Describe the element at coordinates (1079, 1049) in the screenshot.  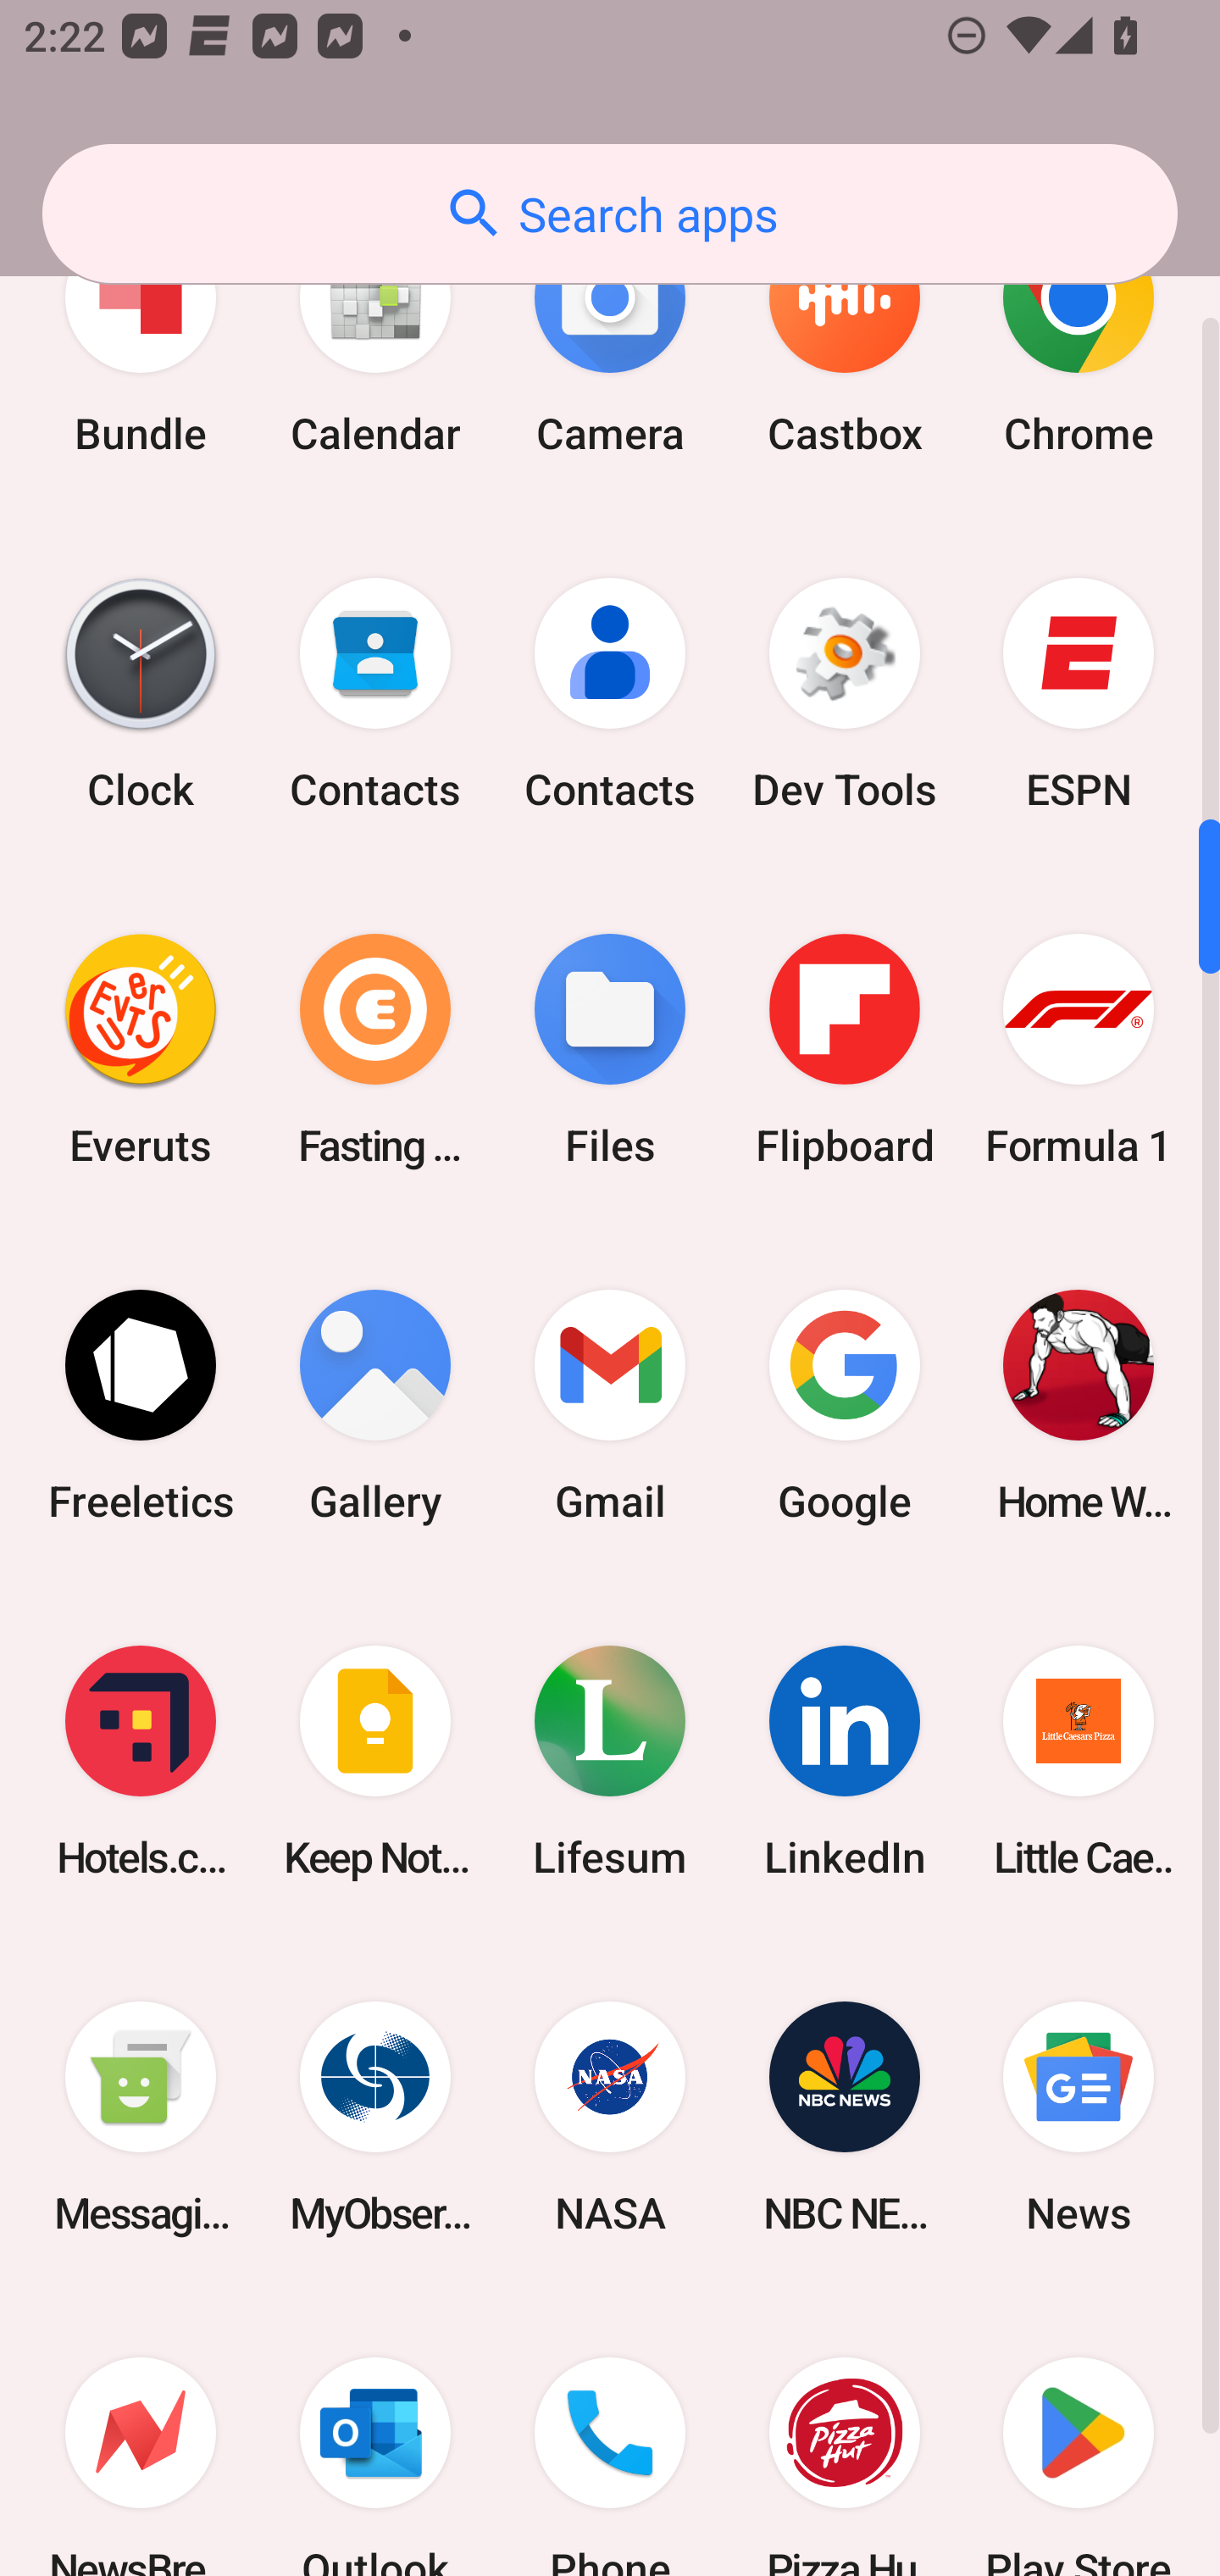
I see `Formula 1` at that location.